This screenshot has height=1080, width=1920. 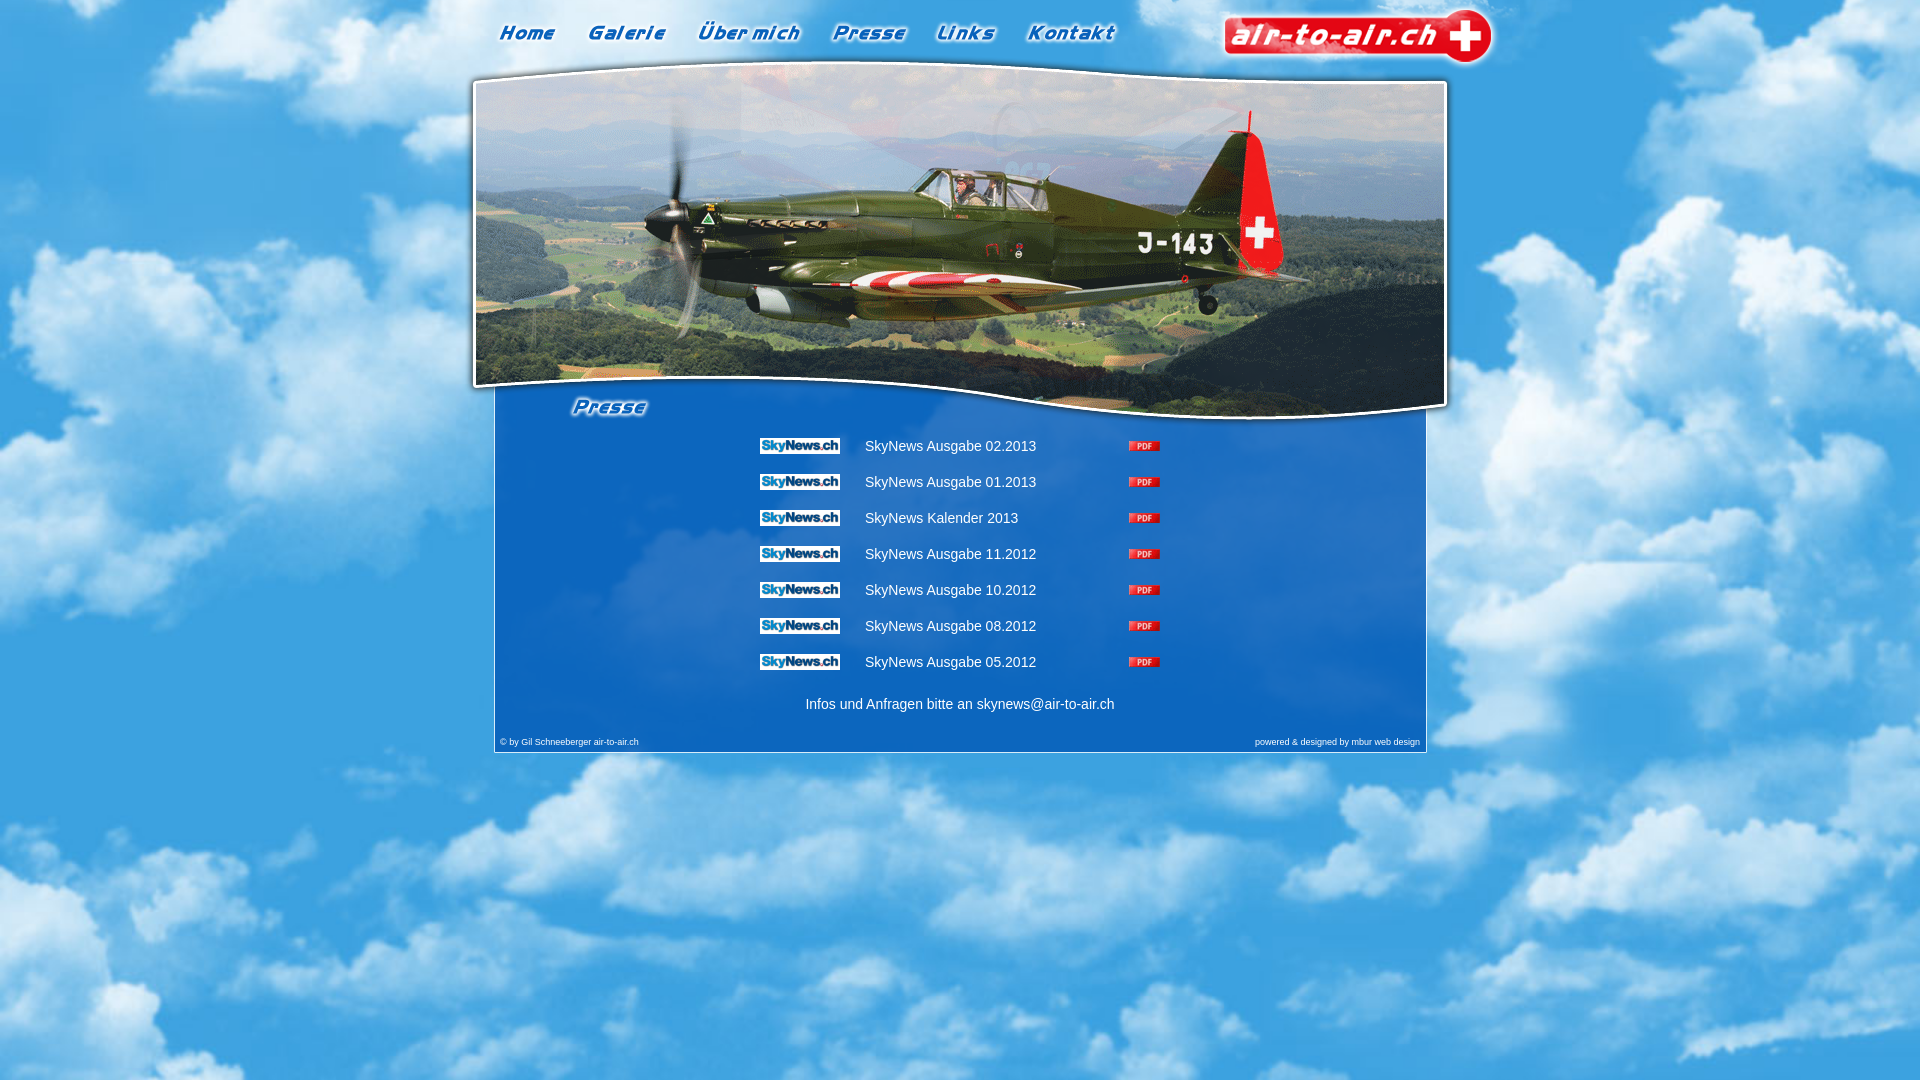 I want to click on SkyNews Kalender 2013, so click(x=941, y=518).